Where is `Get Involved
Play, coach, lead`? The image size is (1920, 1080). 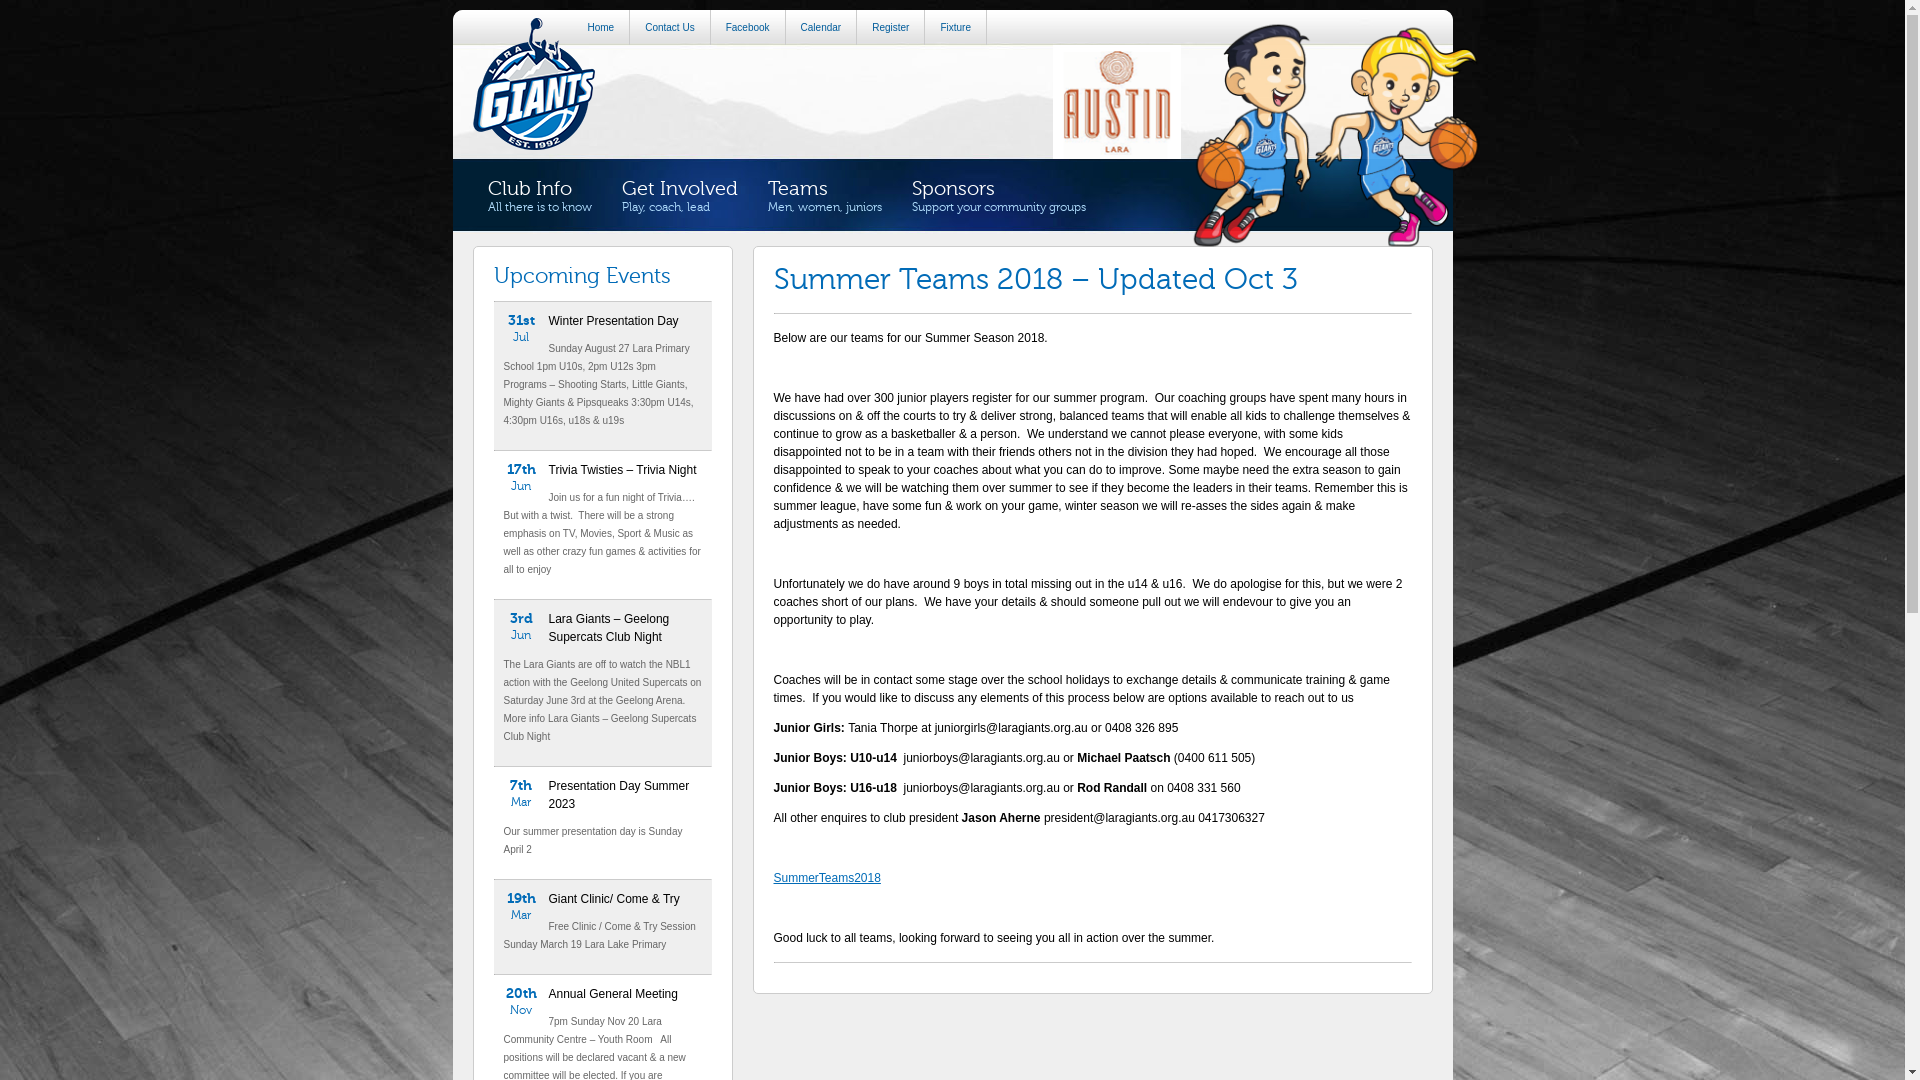 Get Involved
Play, coach, lead is located at coordinates (679, 196).